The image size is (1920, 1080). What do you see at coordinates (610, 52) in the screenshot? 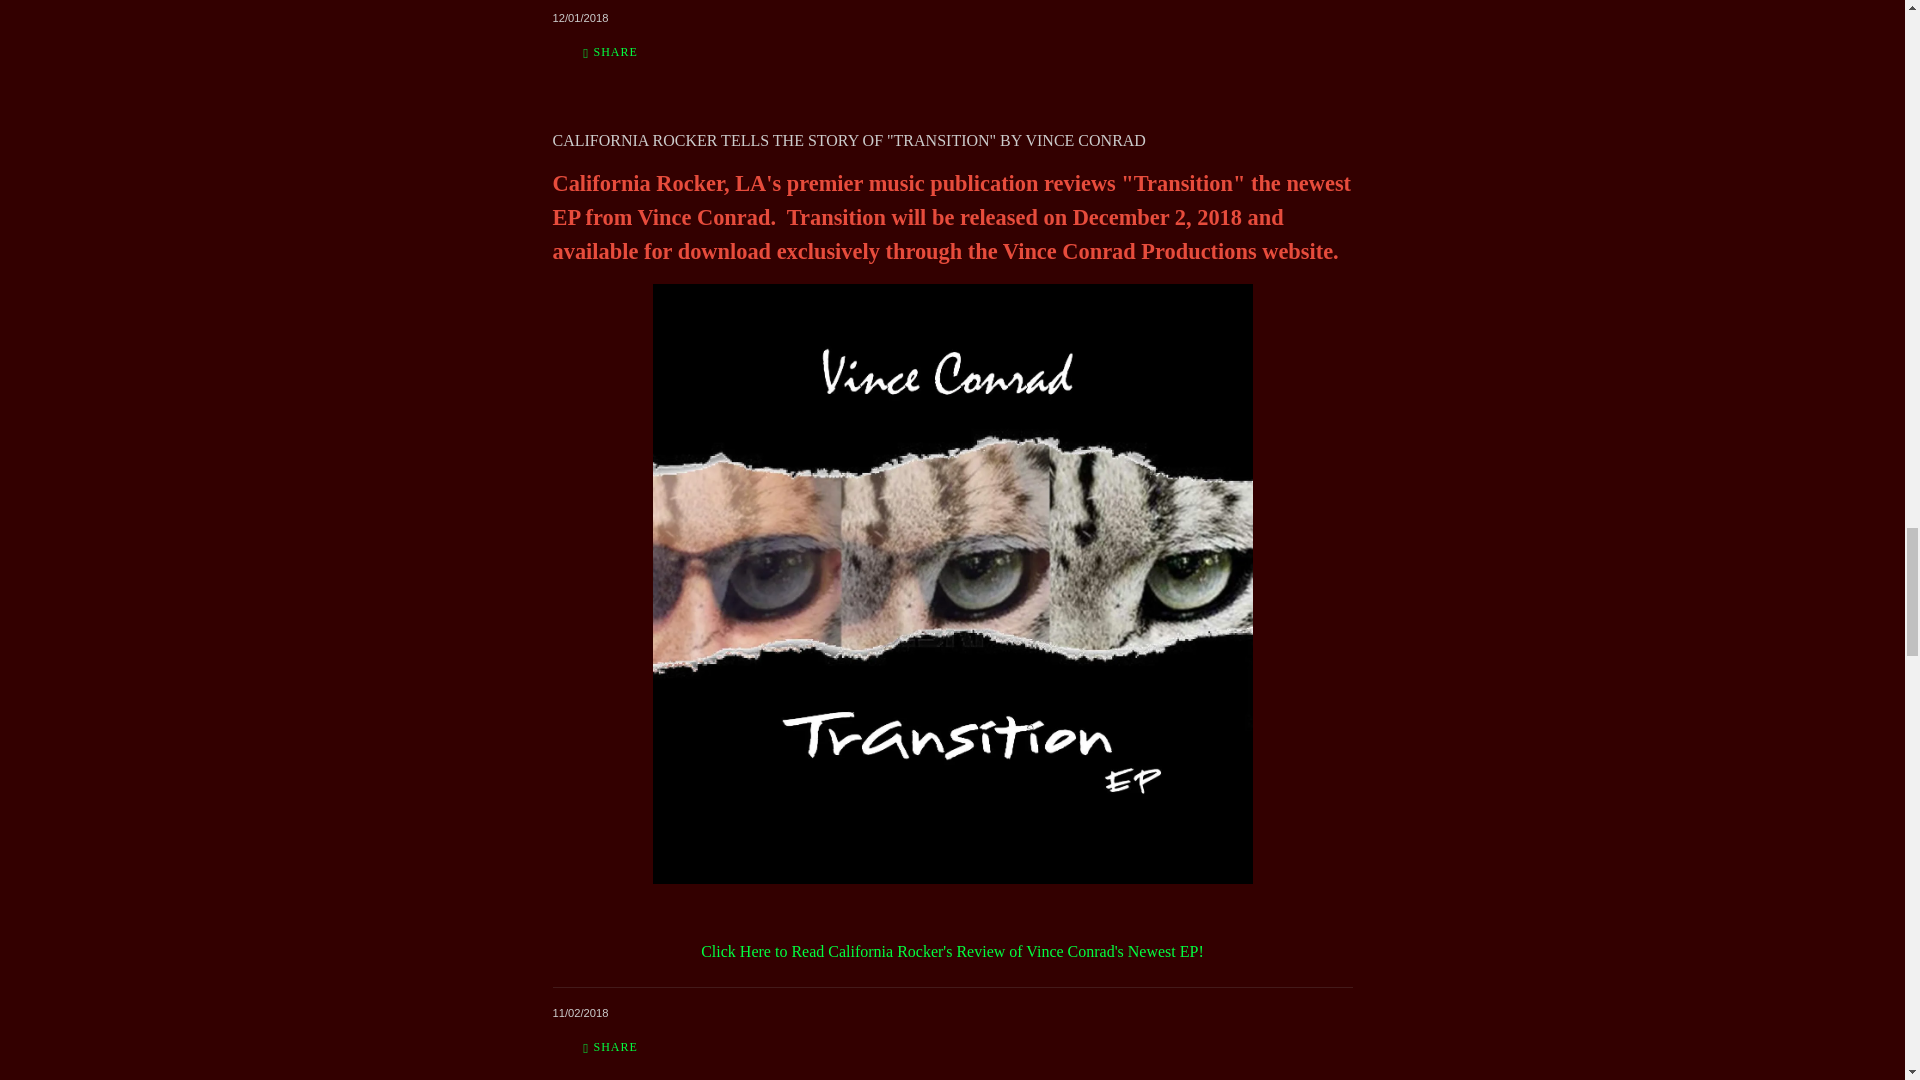
I see `Share TRANSITION by Vince Conrad - NOW AVAILABLE!` at bounding box center [610, 52].